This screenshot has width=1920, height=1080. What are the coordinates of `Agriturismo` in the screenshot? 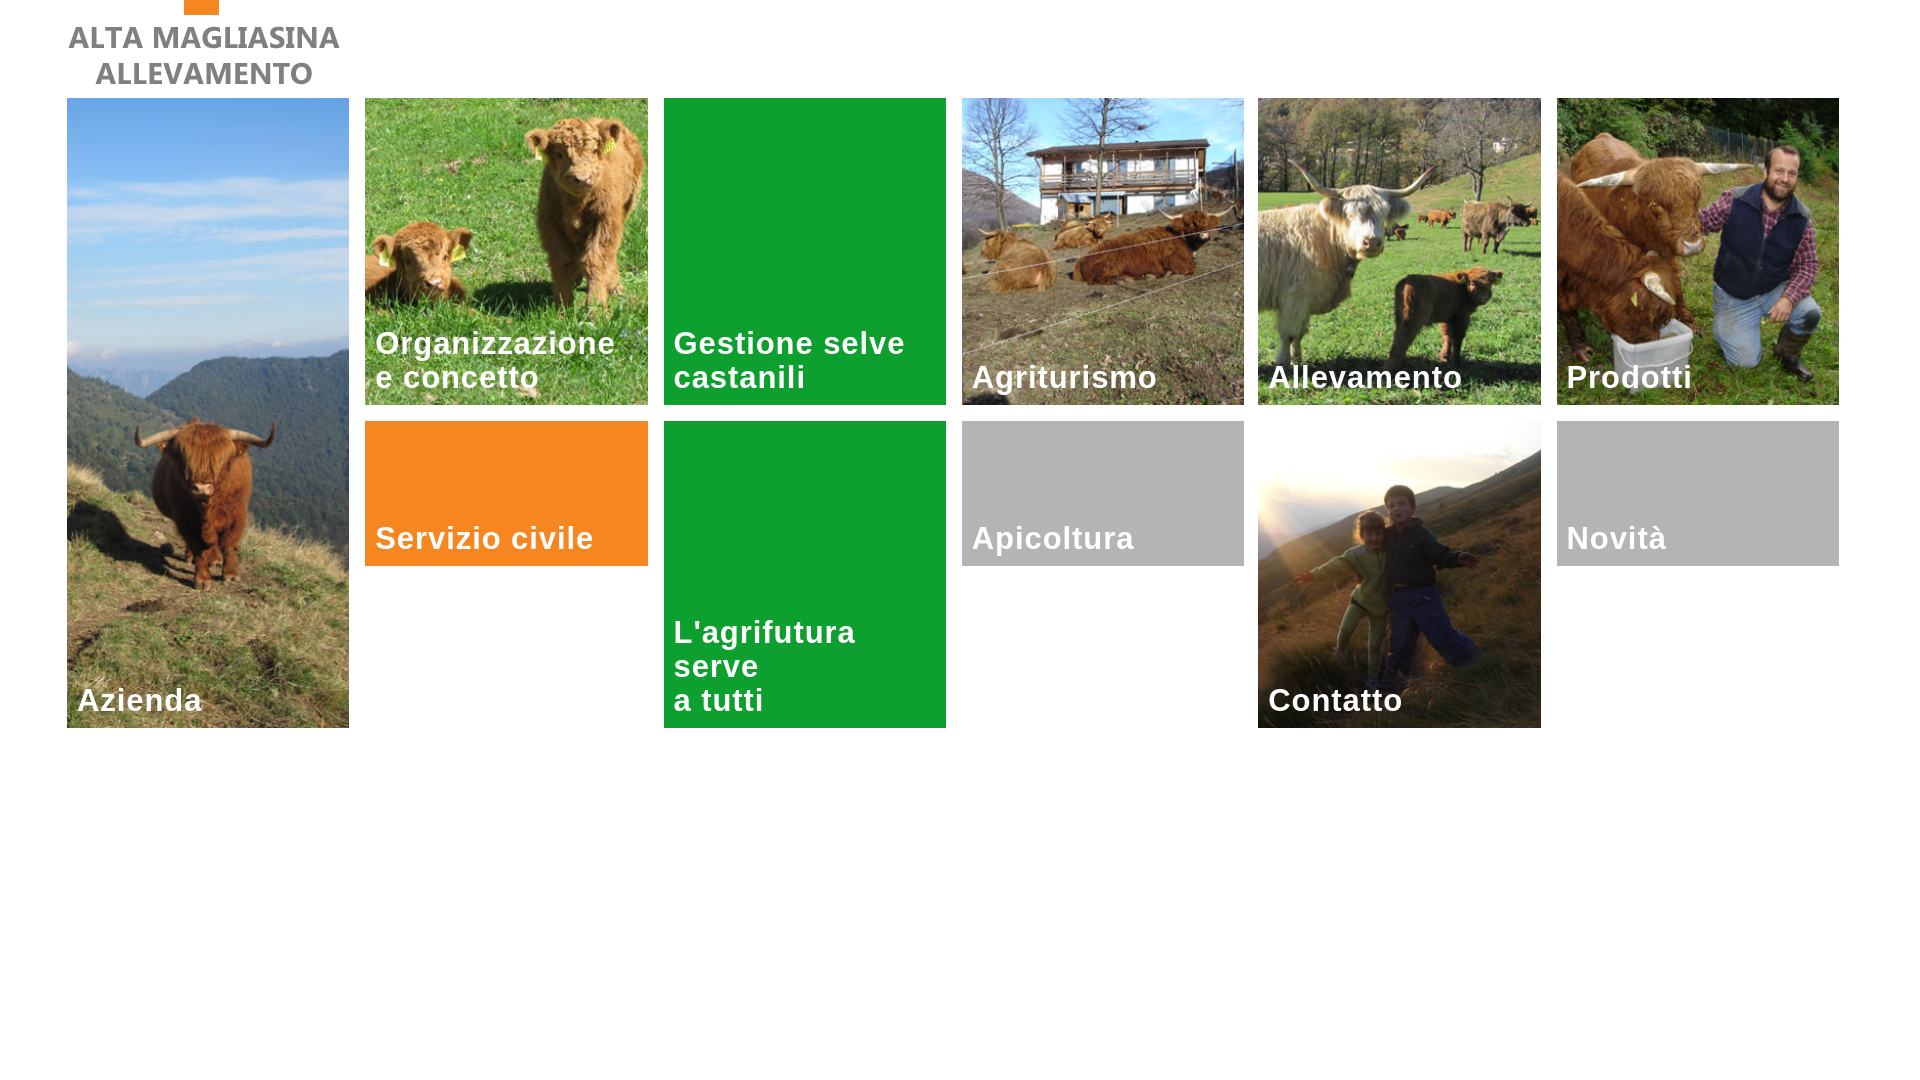 It's located at (1103, 252).